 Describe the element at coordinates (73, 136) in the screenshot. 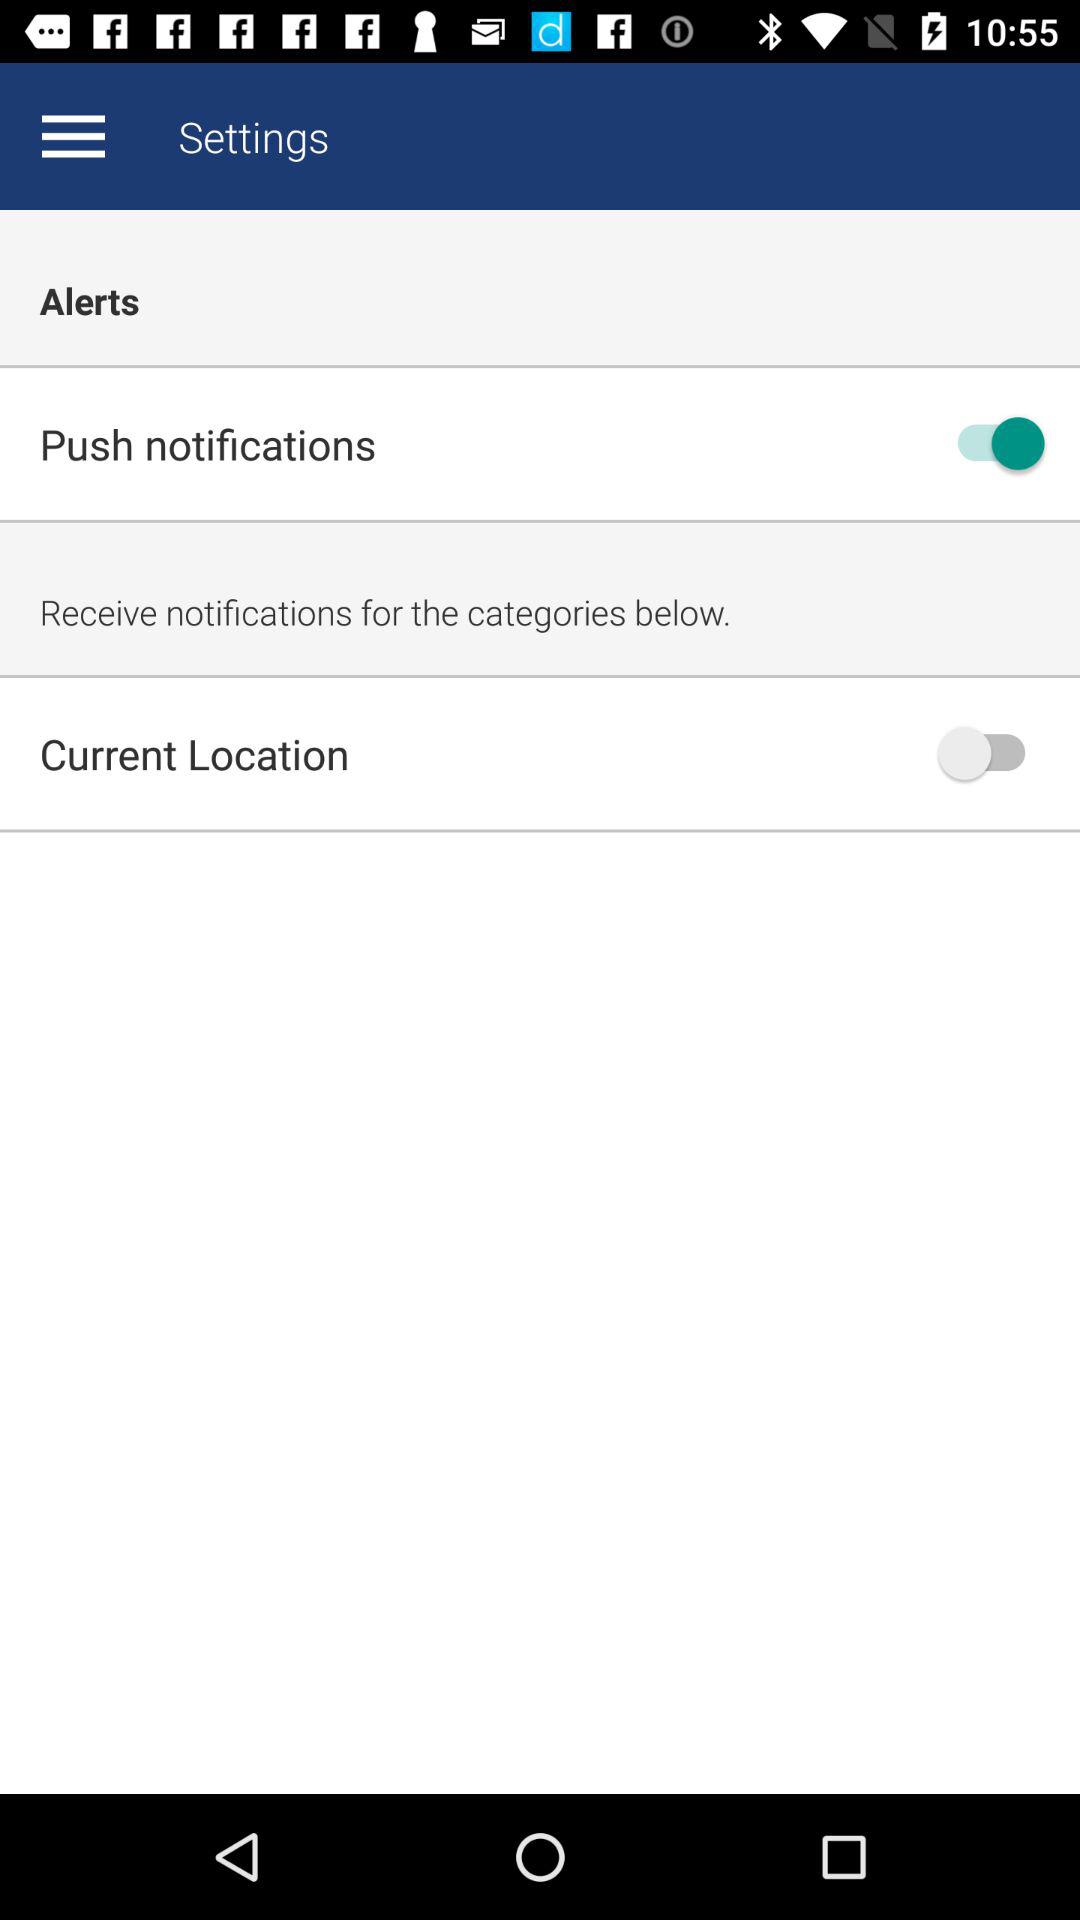

I see `press icon at the top left corner` at that location.